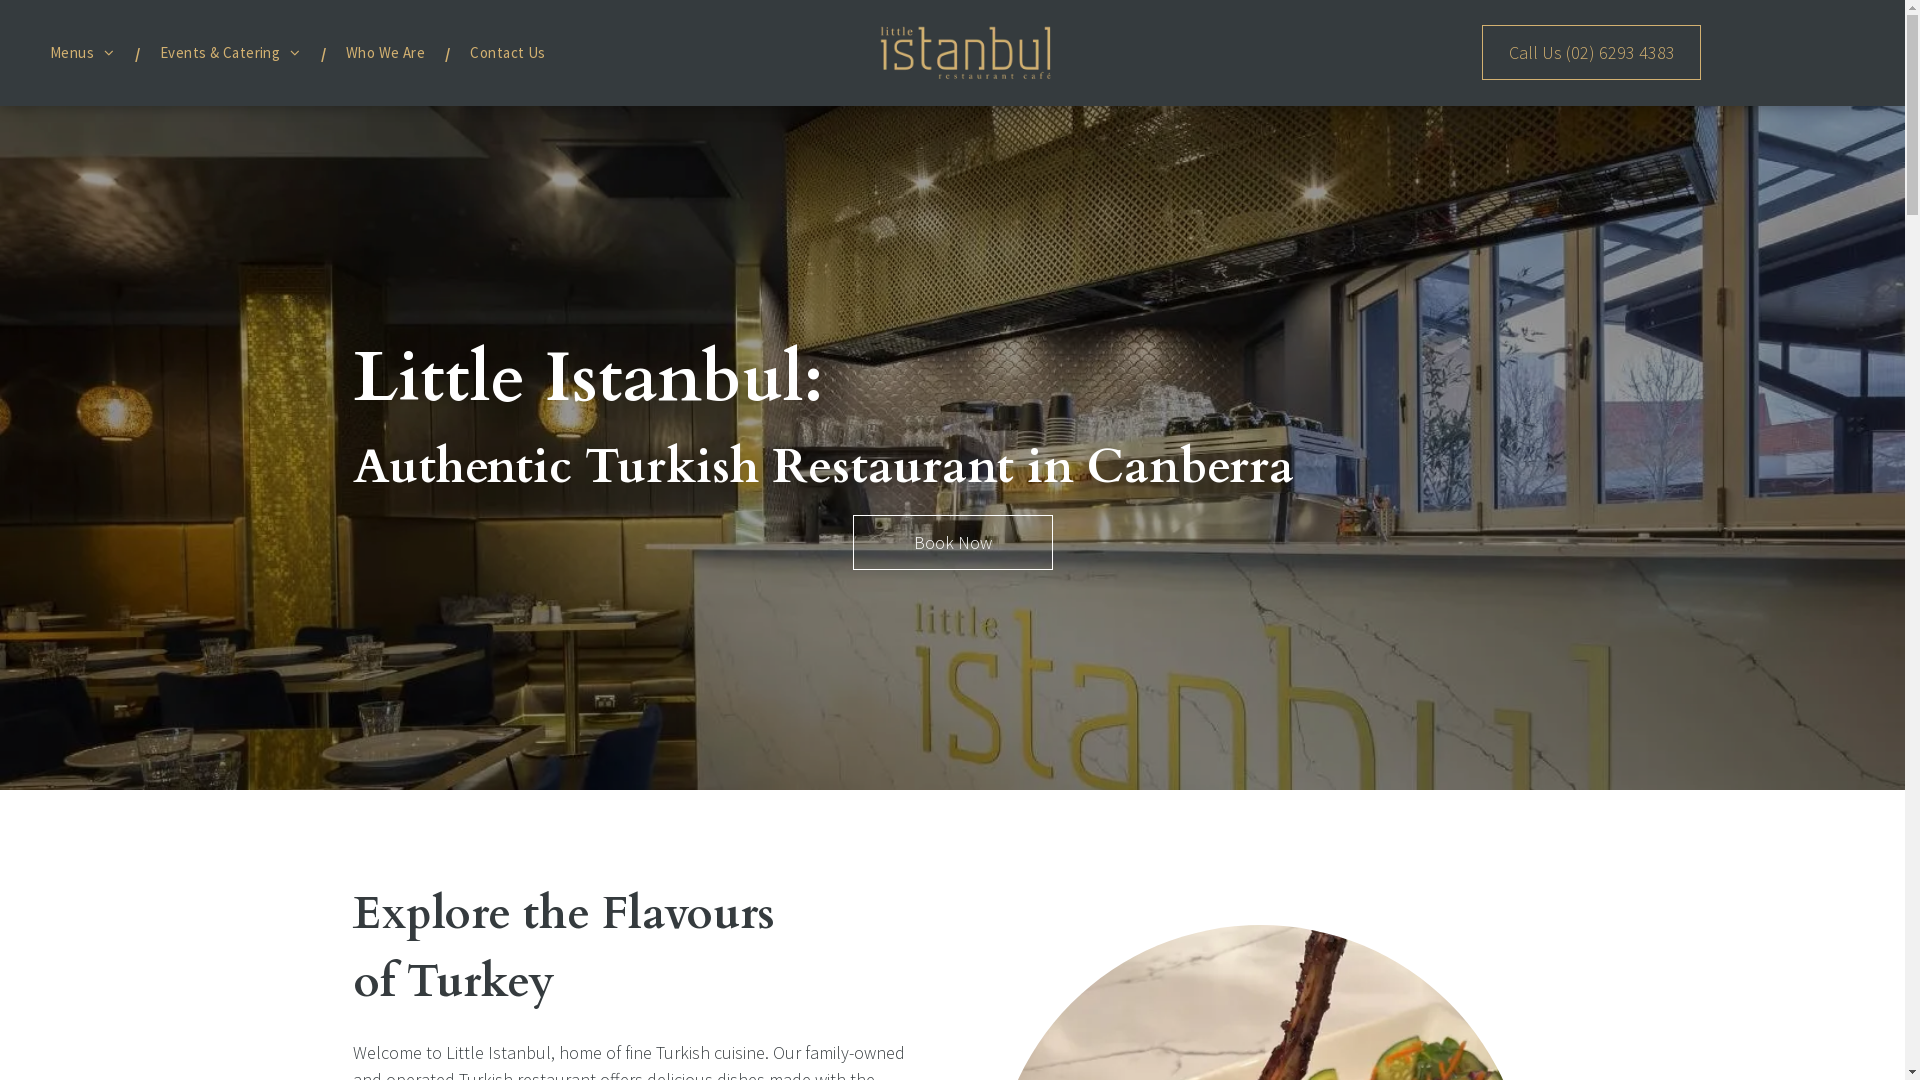  I want to click on Little Istanbul: Authentic Turkish Restaurant in Canberra, so click(965, 53).